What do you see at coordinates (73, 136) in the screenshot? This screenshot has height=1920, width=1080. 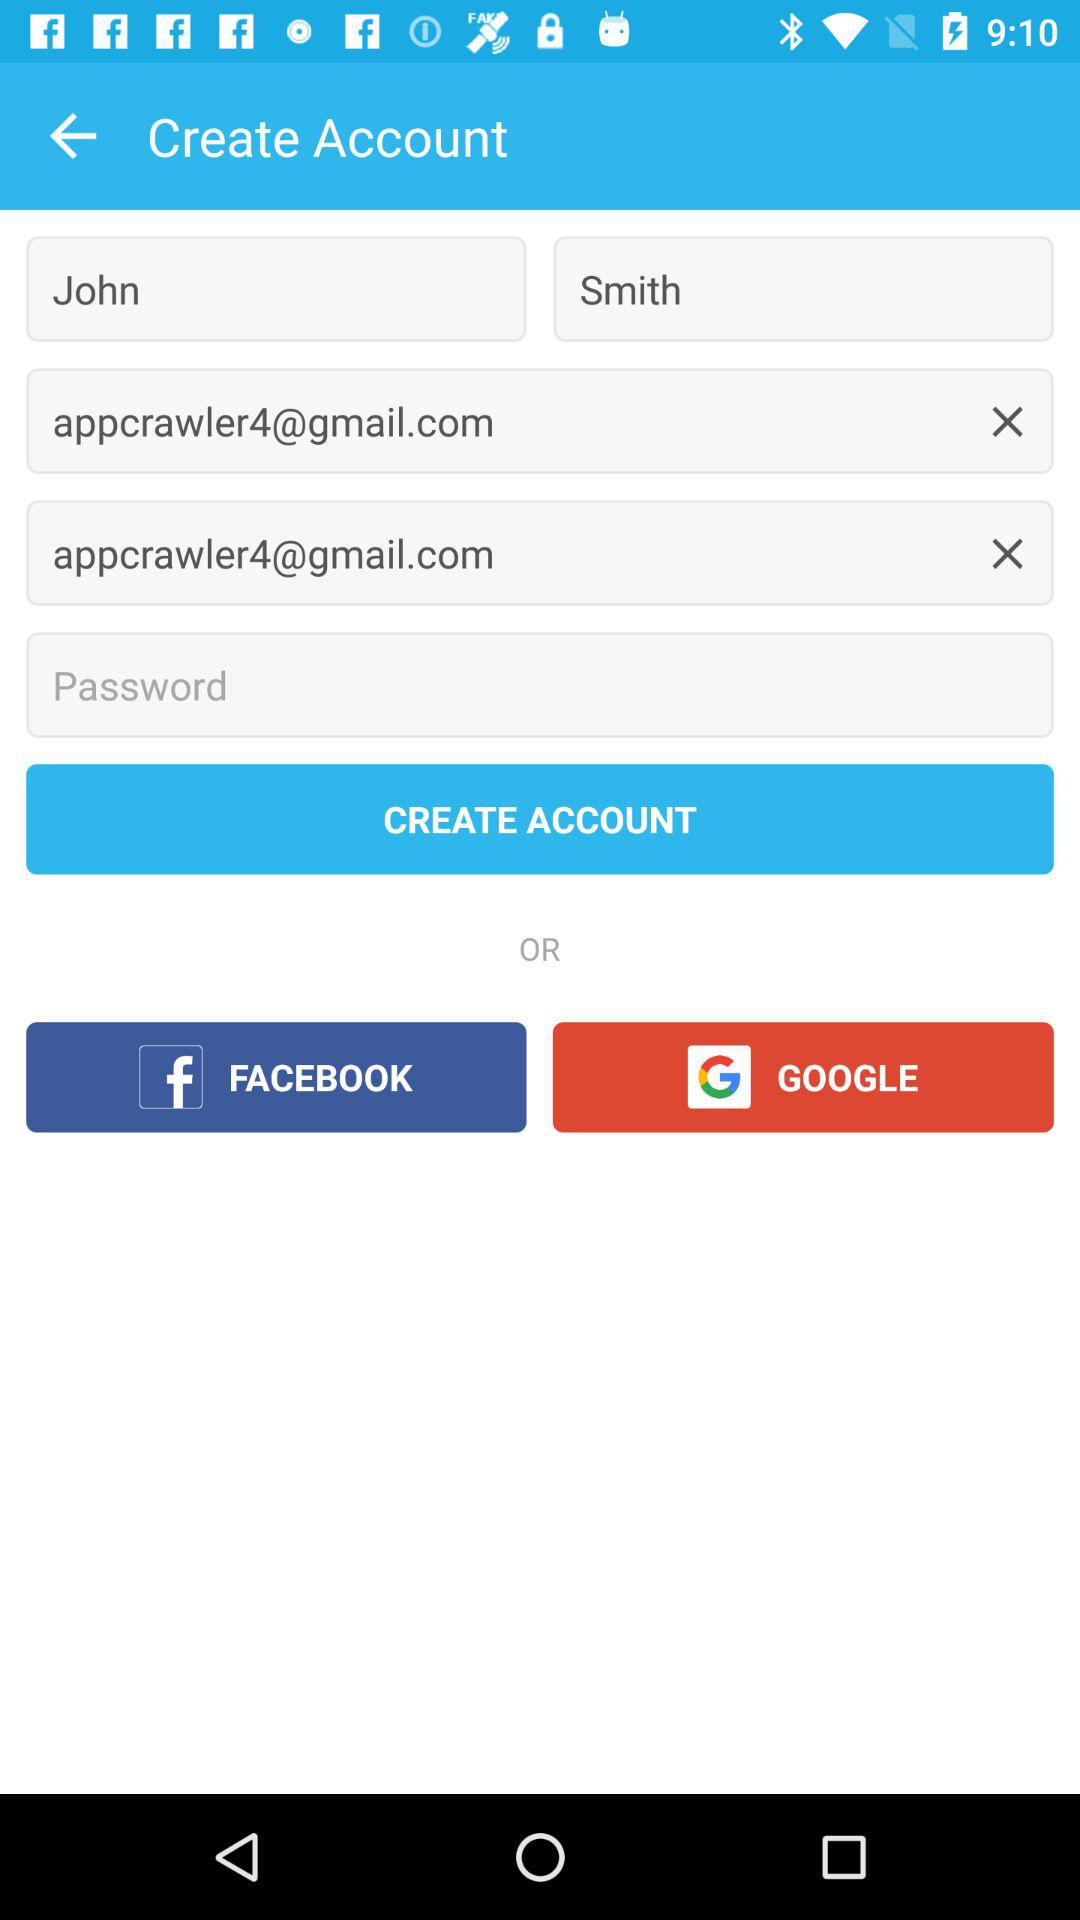 I see `choose the item above john` at bounding box center [73, 136].